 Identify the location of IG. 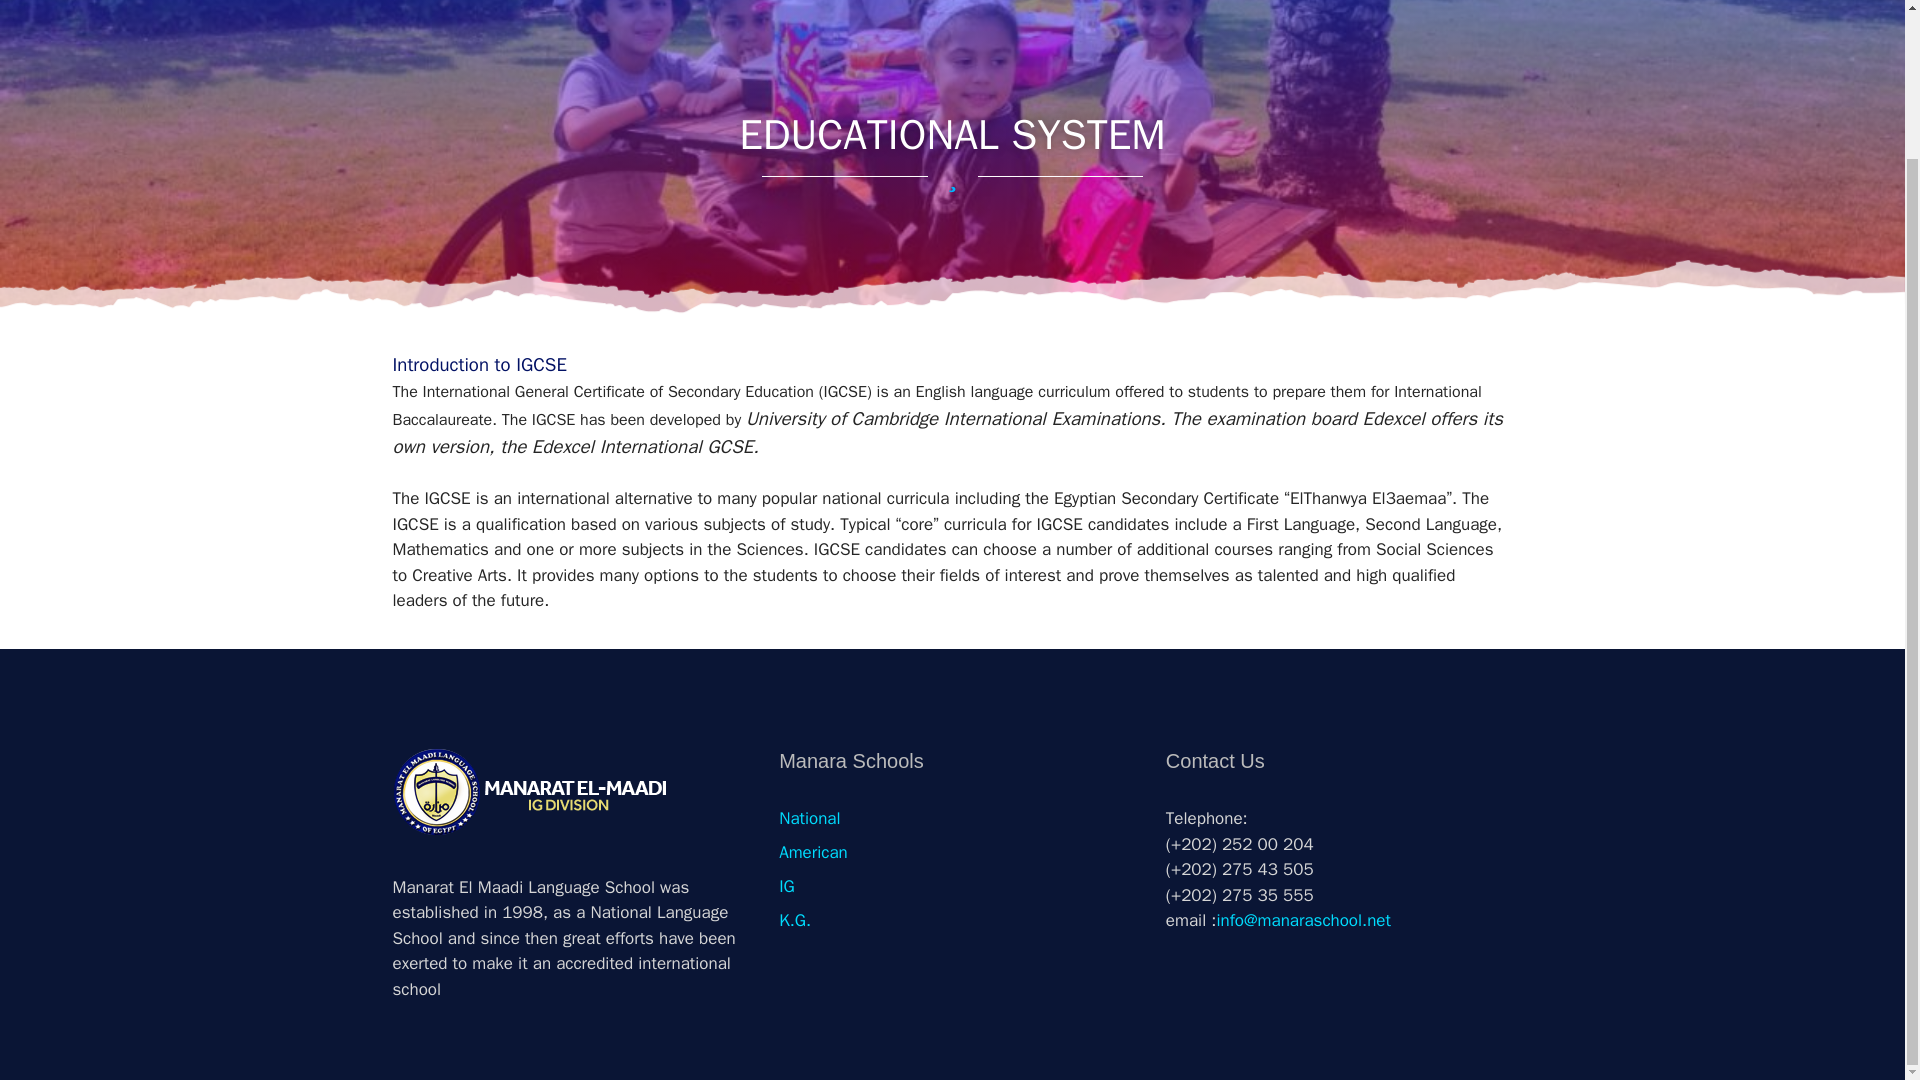
(786, 886).